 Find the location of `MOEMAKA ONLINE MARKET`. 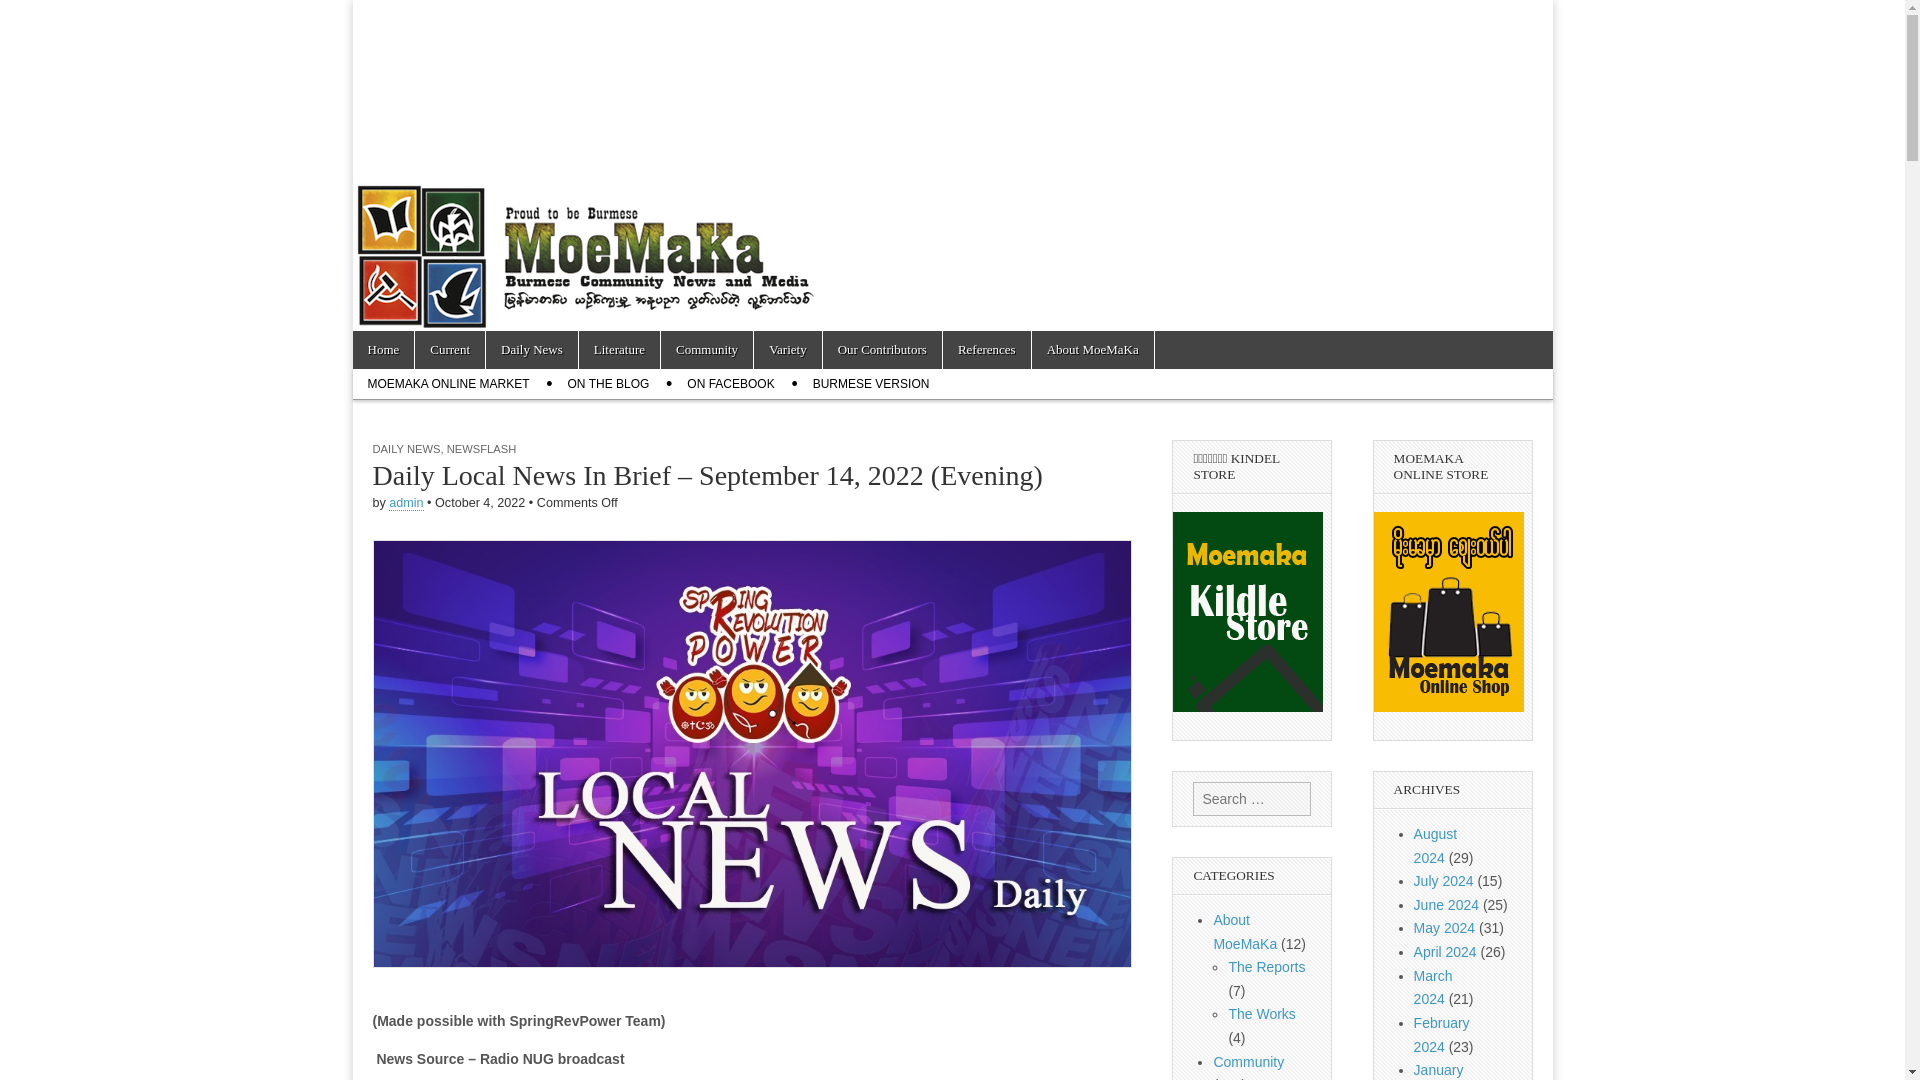

MOEMAKA ONLINE MARKET is located at coordinates (447, 384).